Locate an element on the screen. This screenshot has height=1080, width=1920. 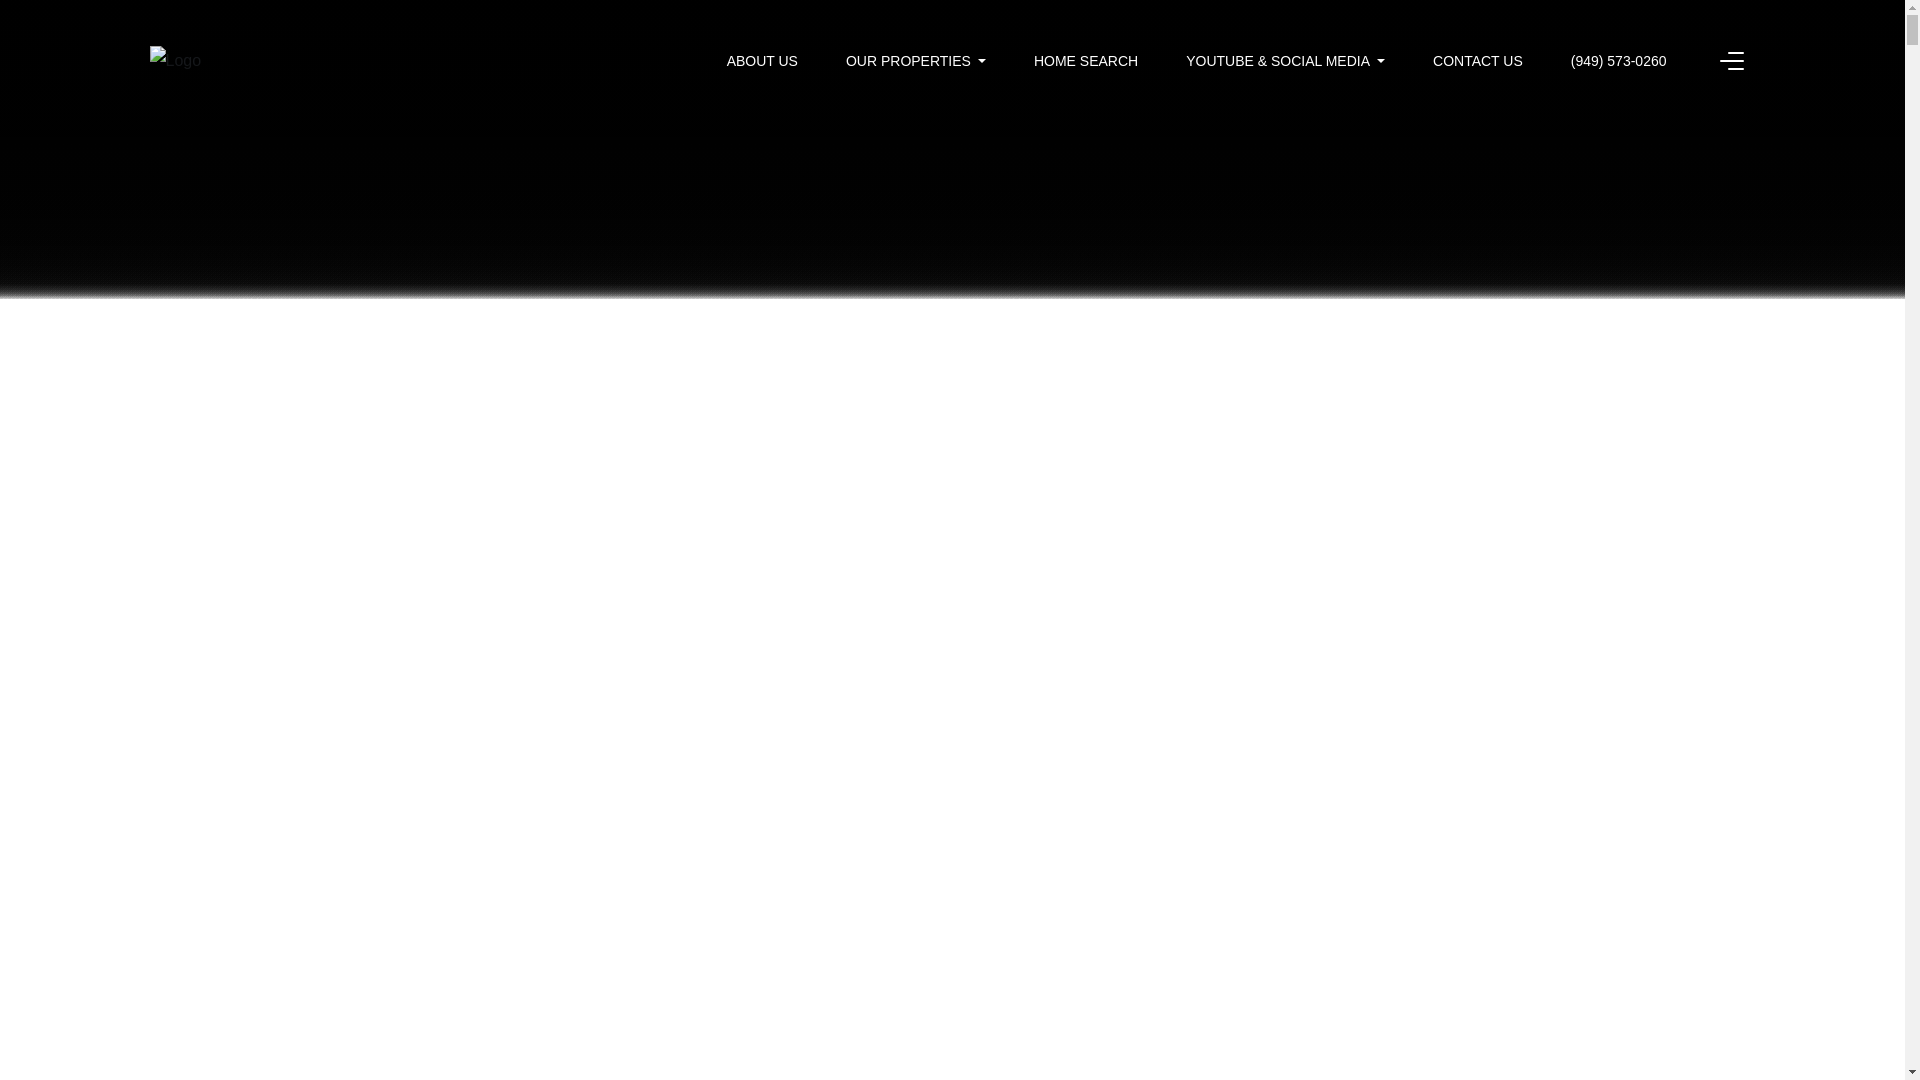
ABOUT US is located at coordinates (762, 60).